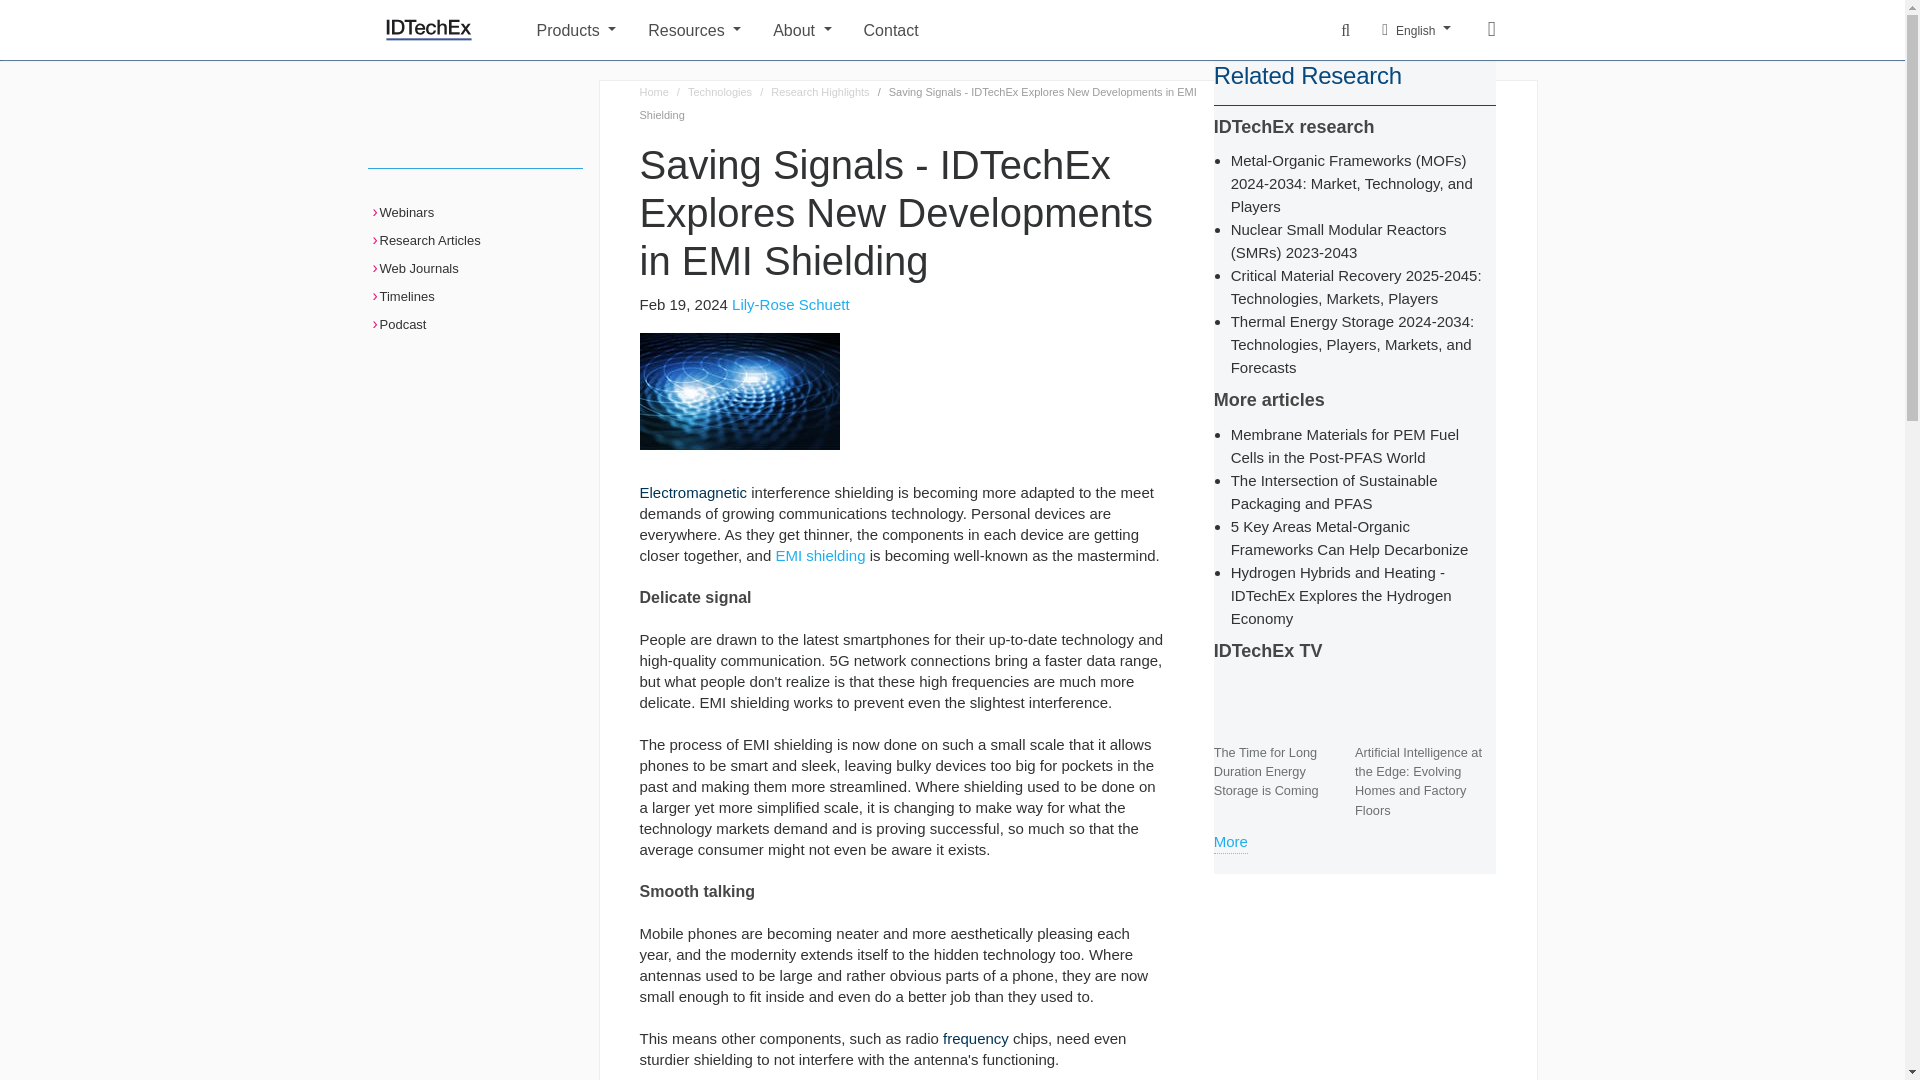  Describe the element at coordinates (576, 28) in the screenshot. I see `Products` at that location.